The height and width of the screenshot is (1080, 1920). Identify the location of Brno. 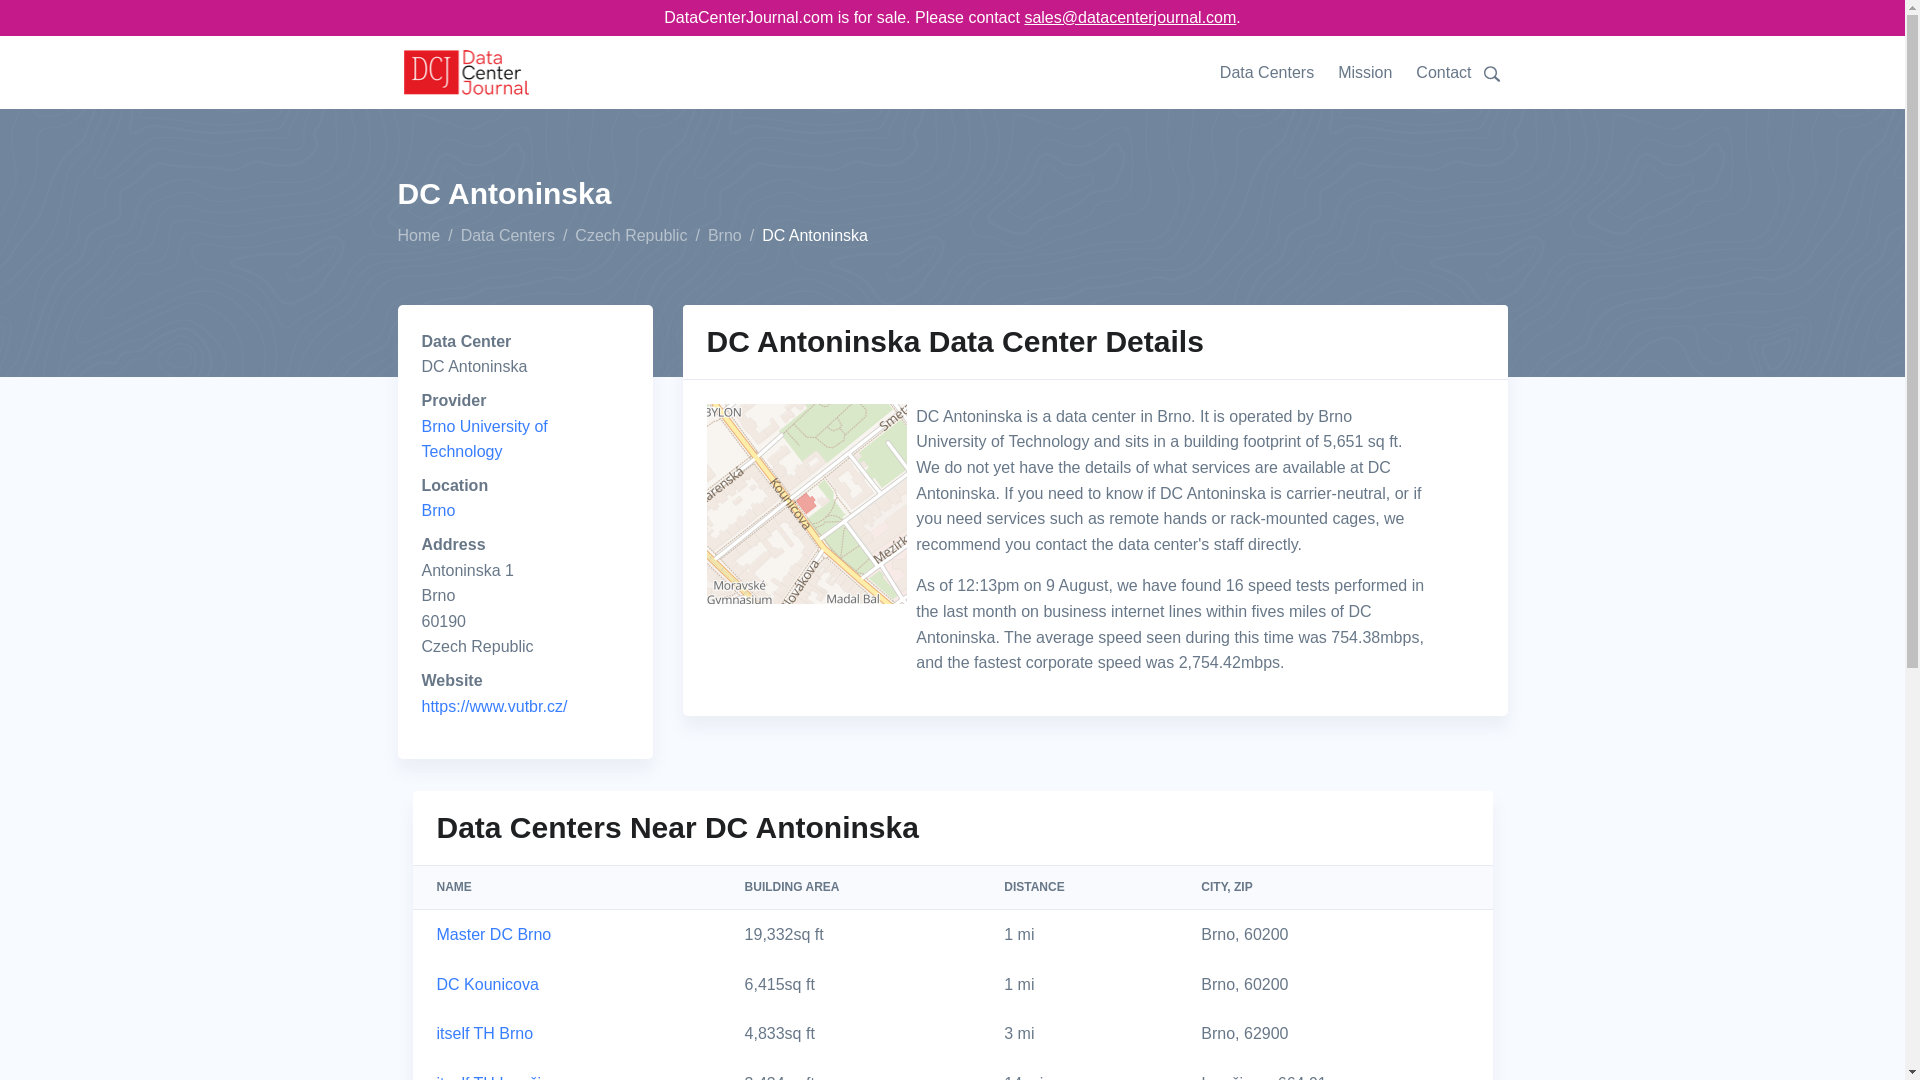
(439, 510).